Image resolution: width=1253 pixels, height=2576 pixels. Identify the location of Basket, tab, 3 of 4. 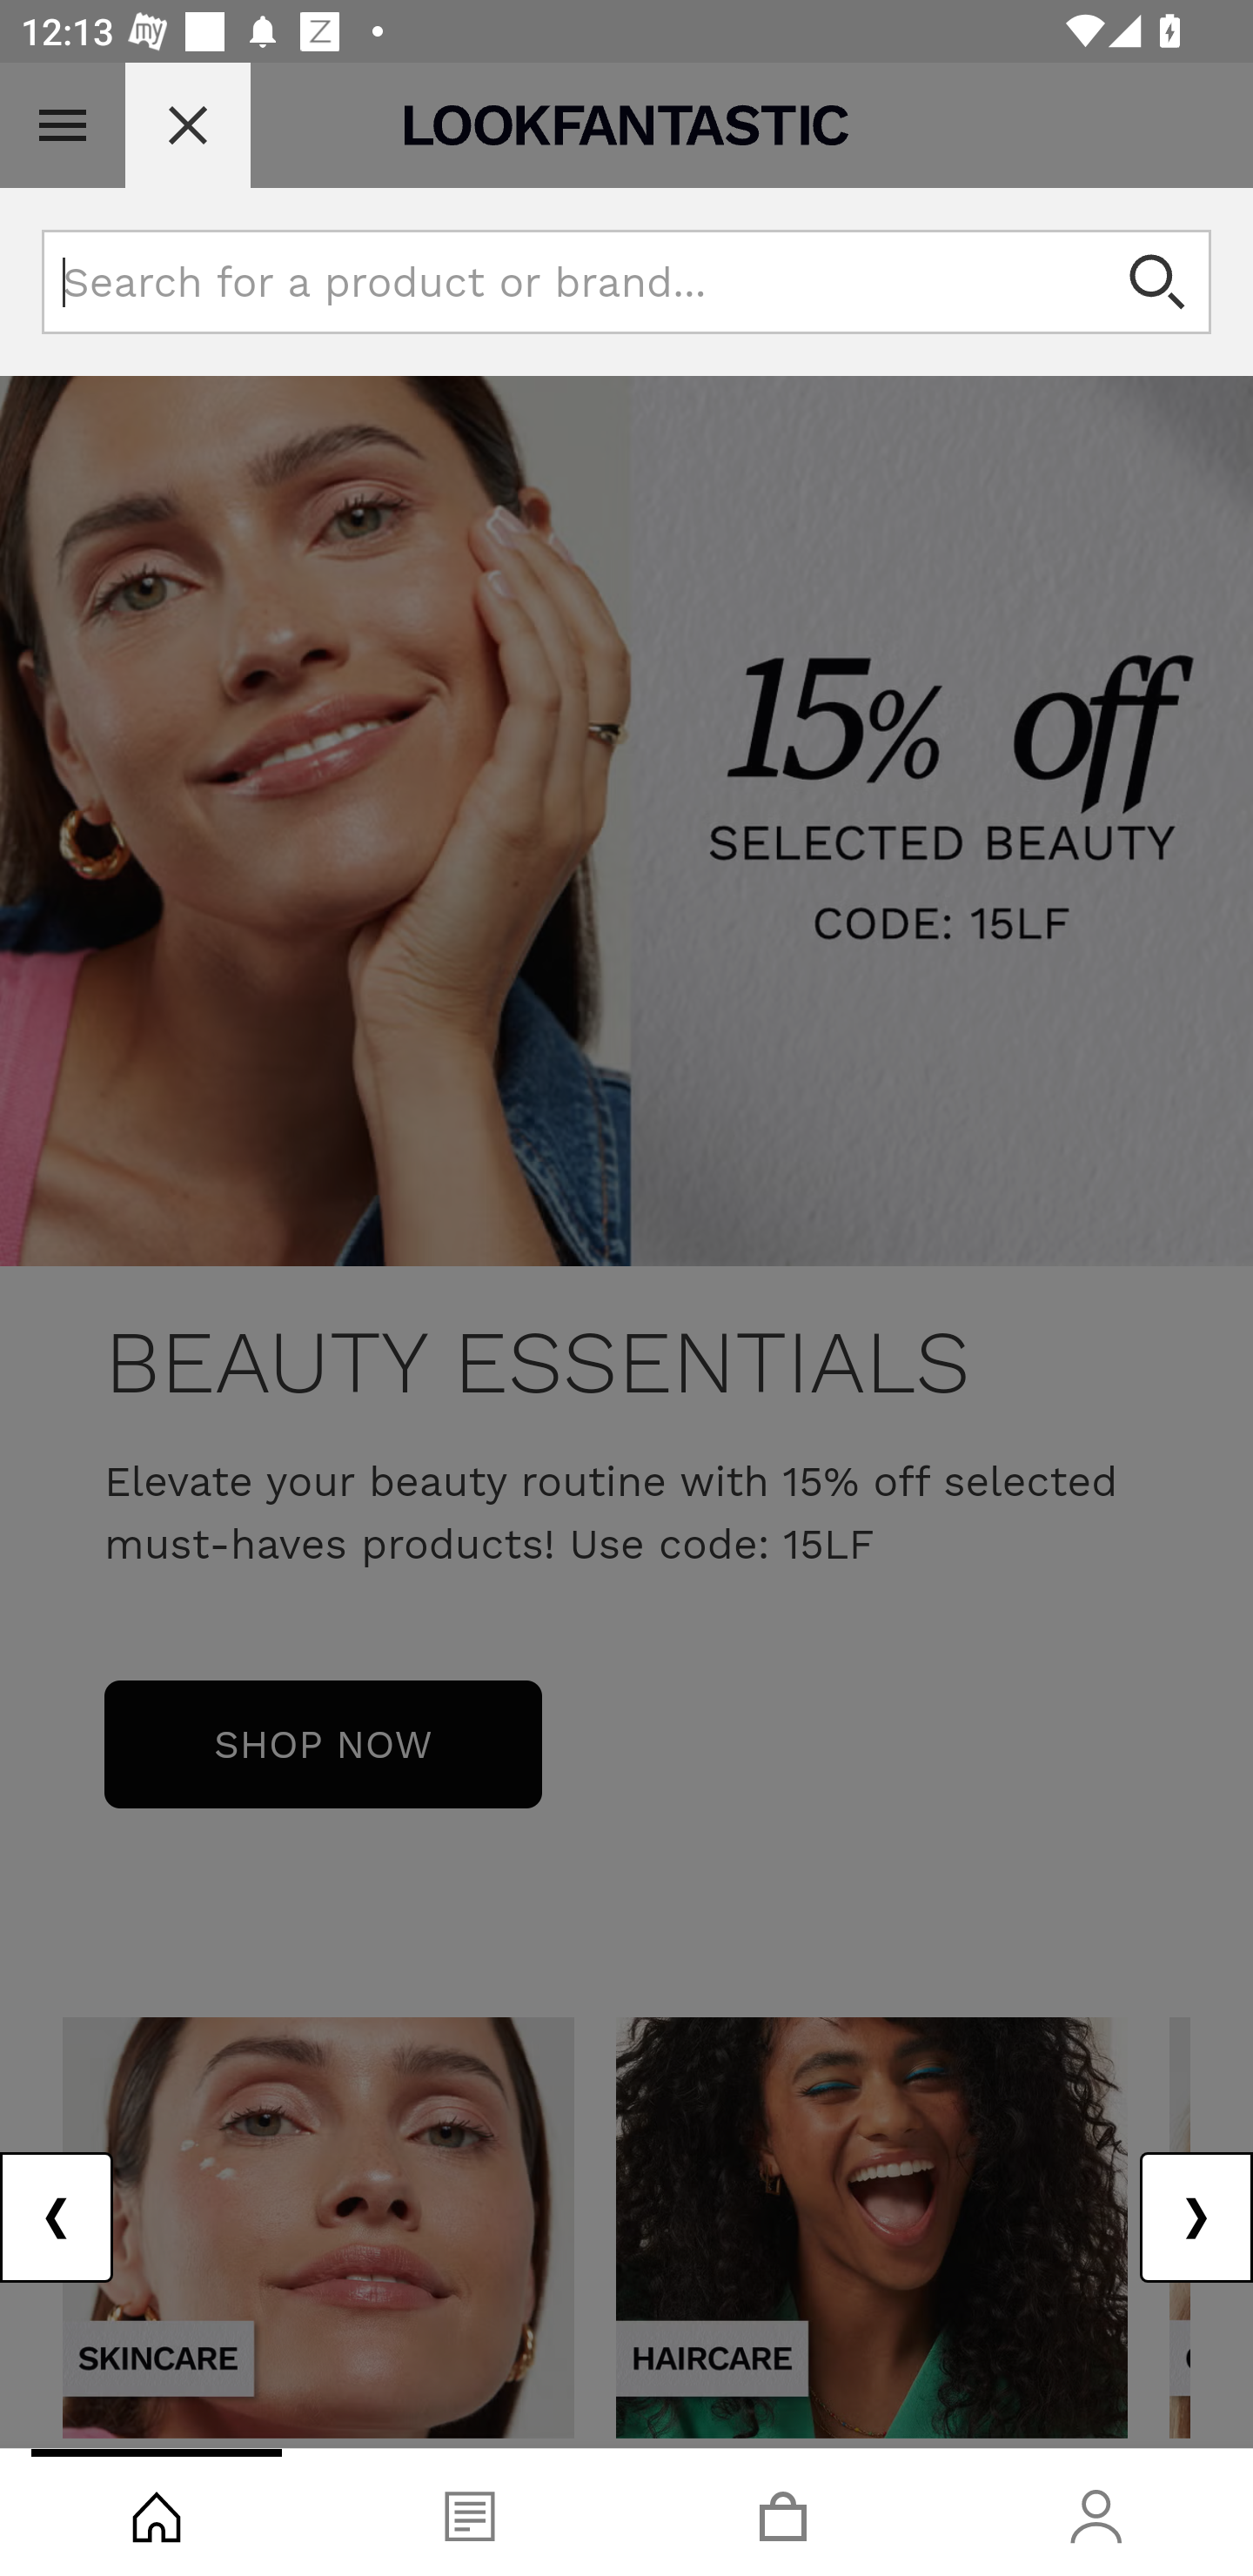
(783, 2512).